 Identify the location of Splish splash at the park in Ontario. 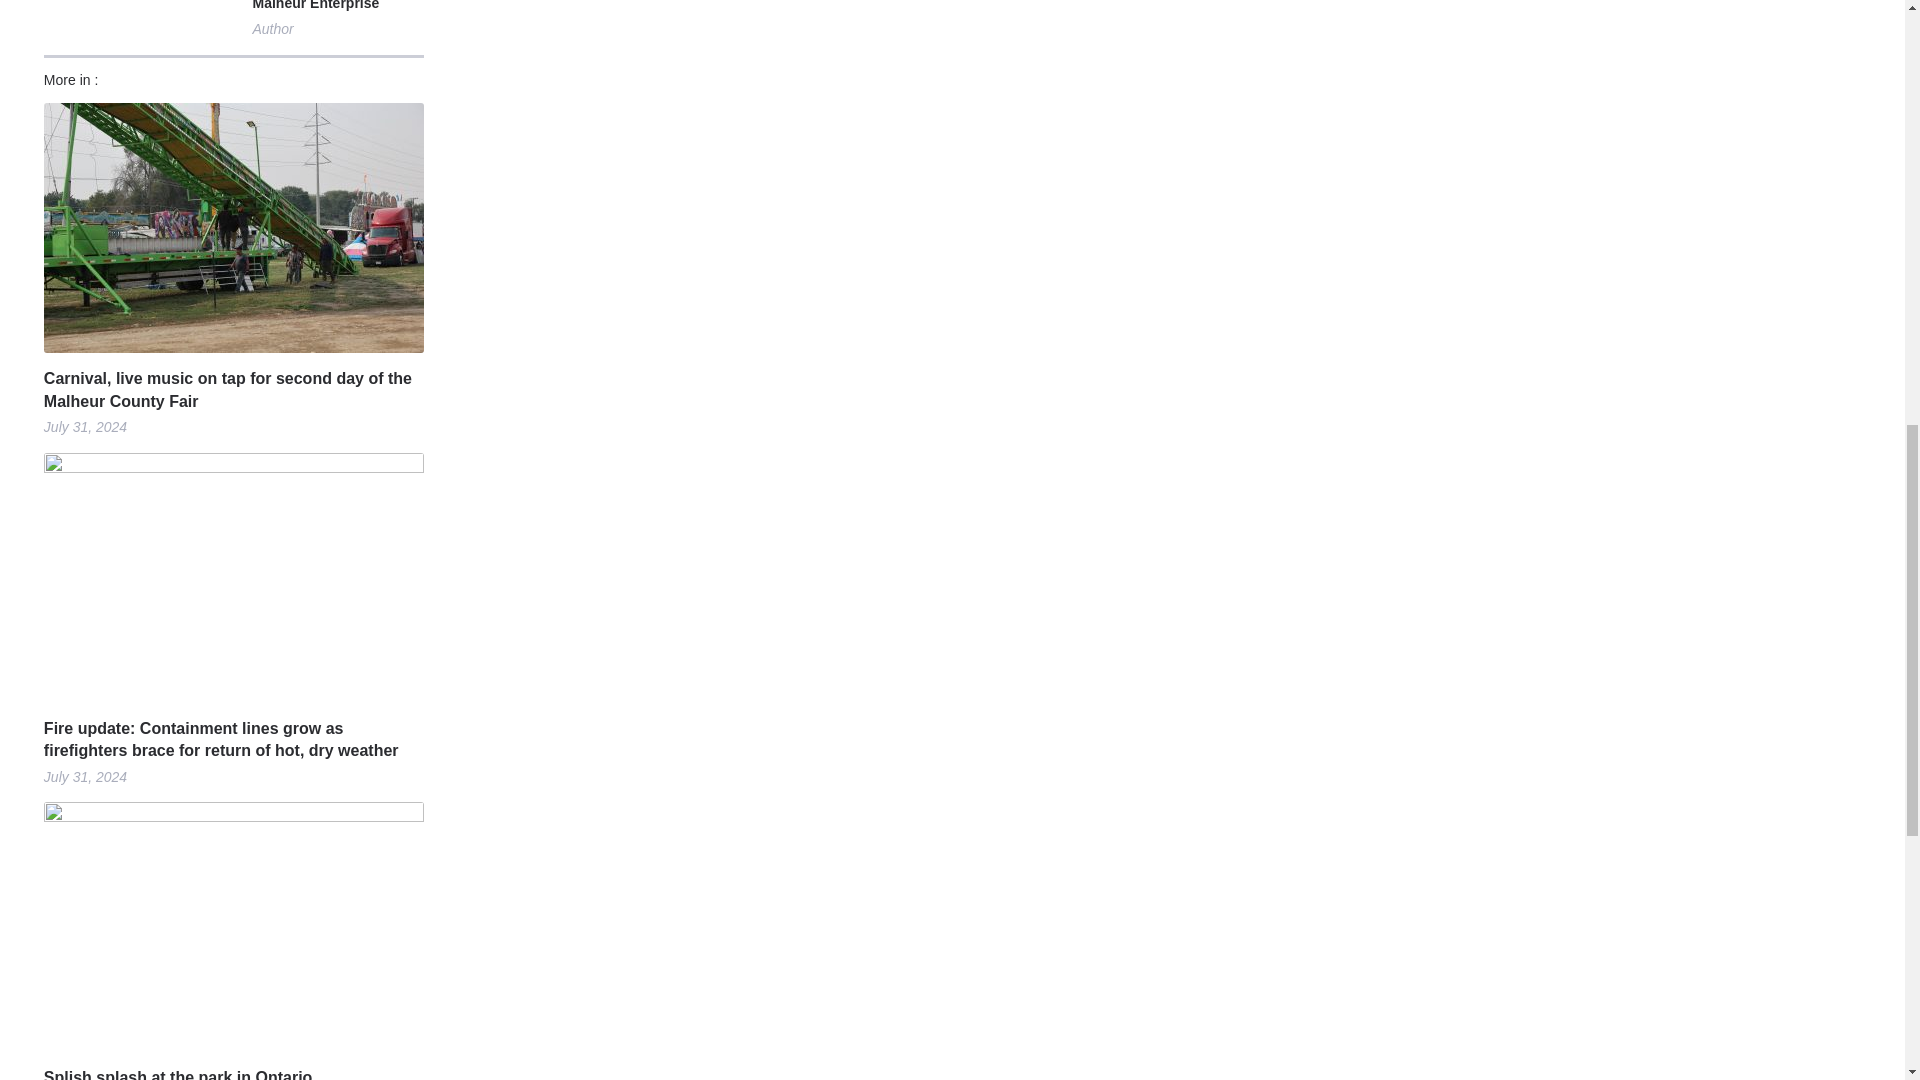
(234, 1074).